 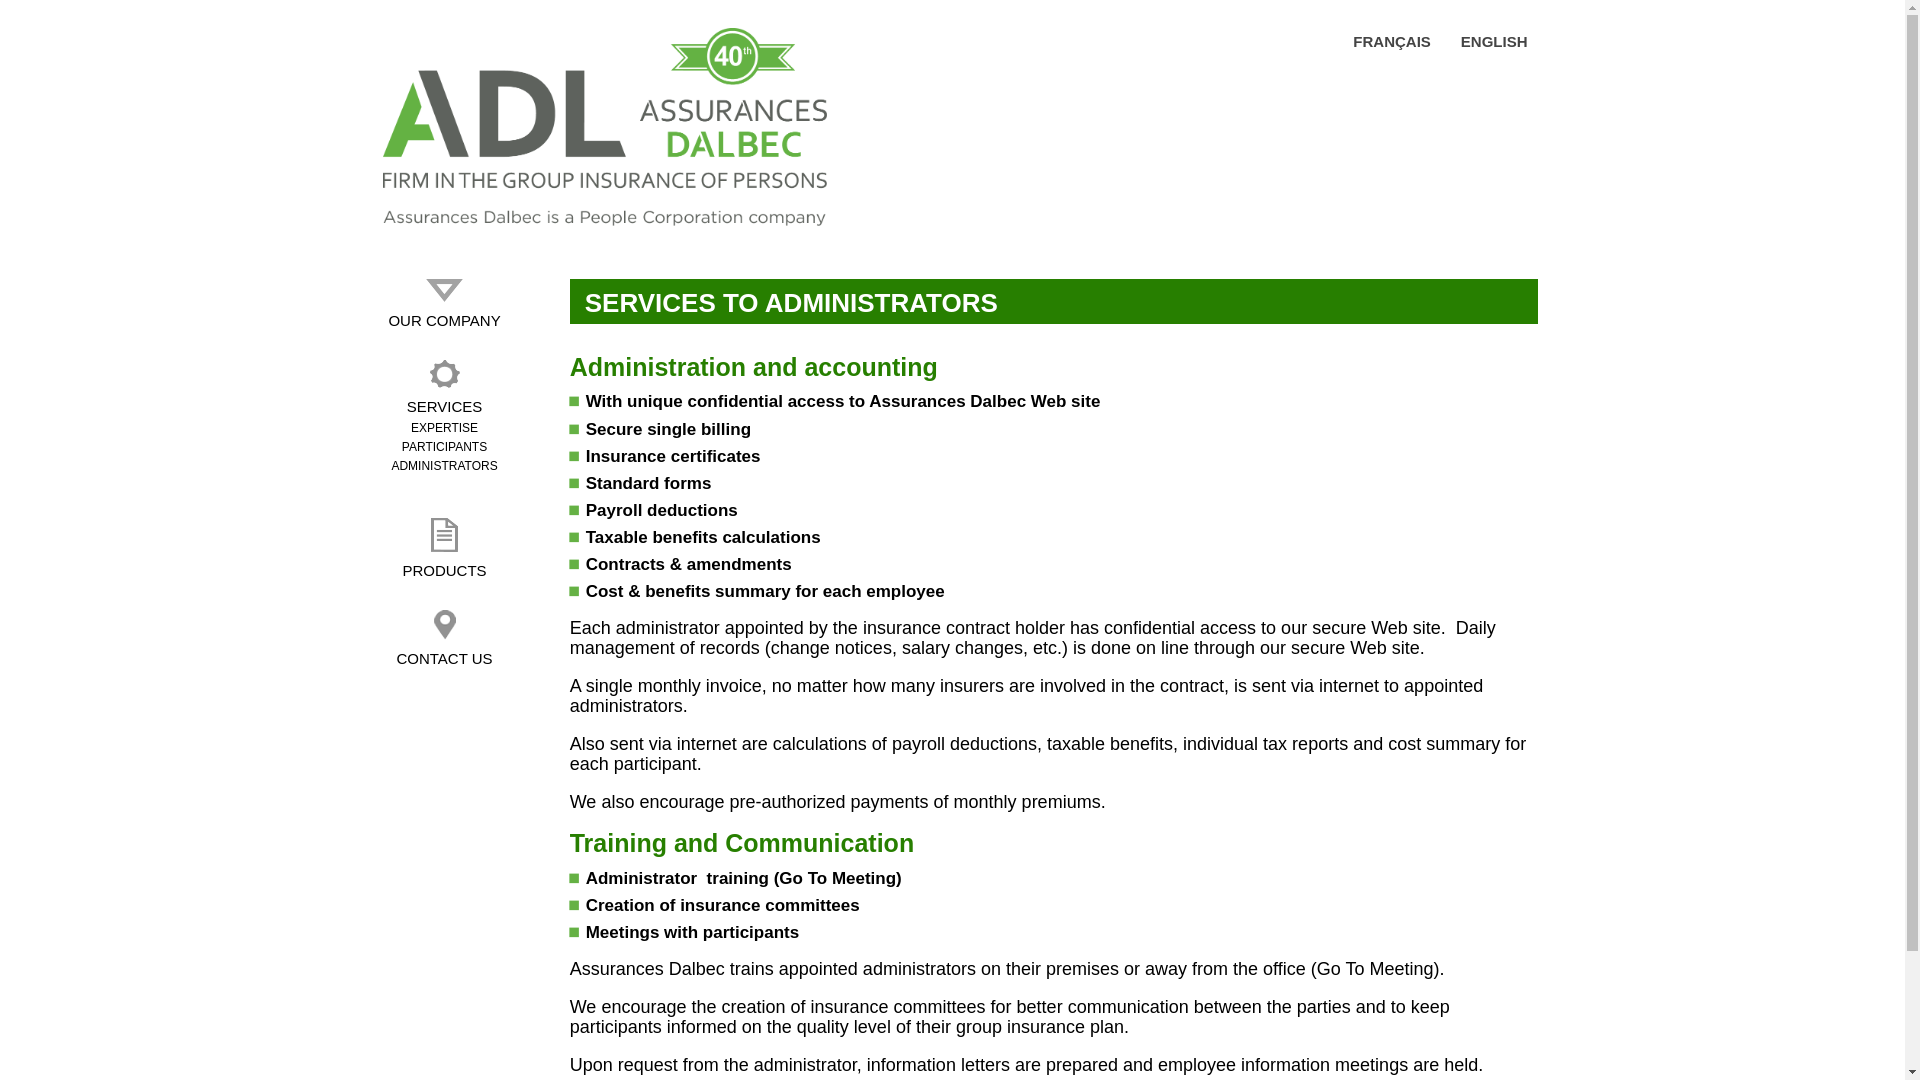 What do you see at coordinates (445, 466) in the screenshot?
I see `ADMINISTRATORS` at bounding box center [445, 466].